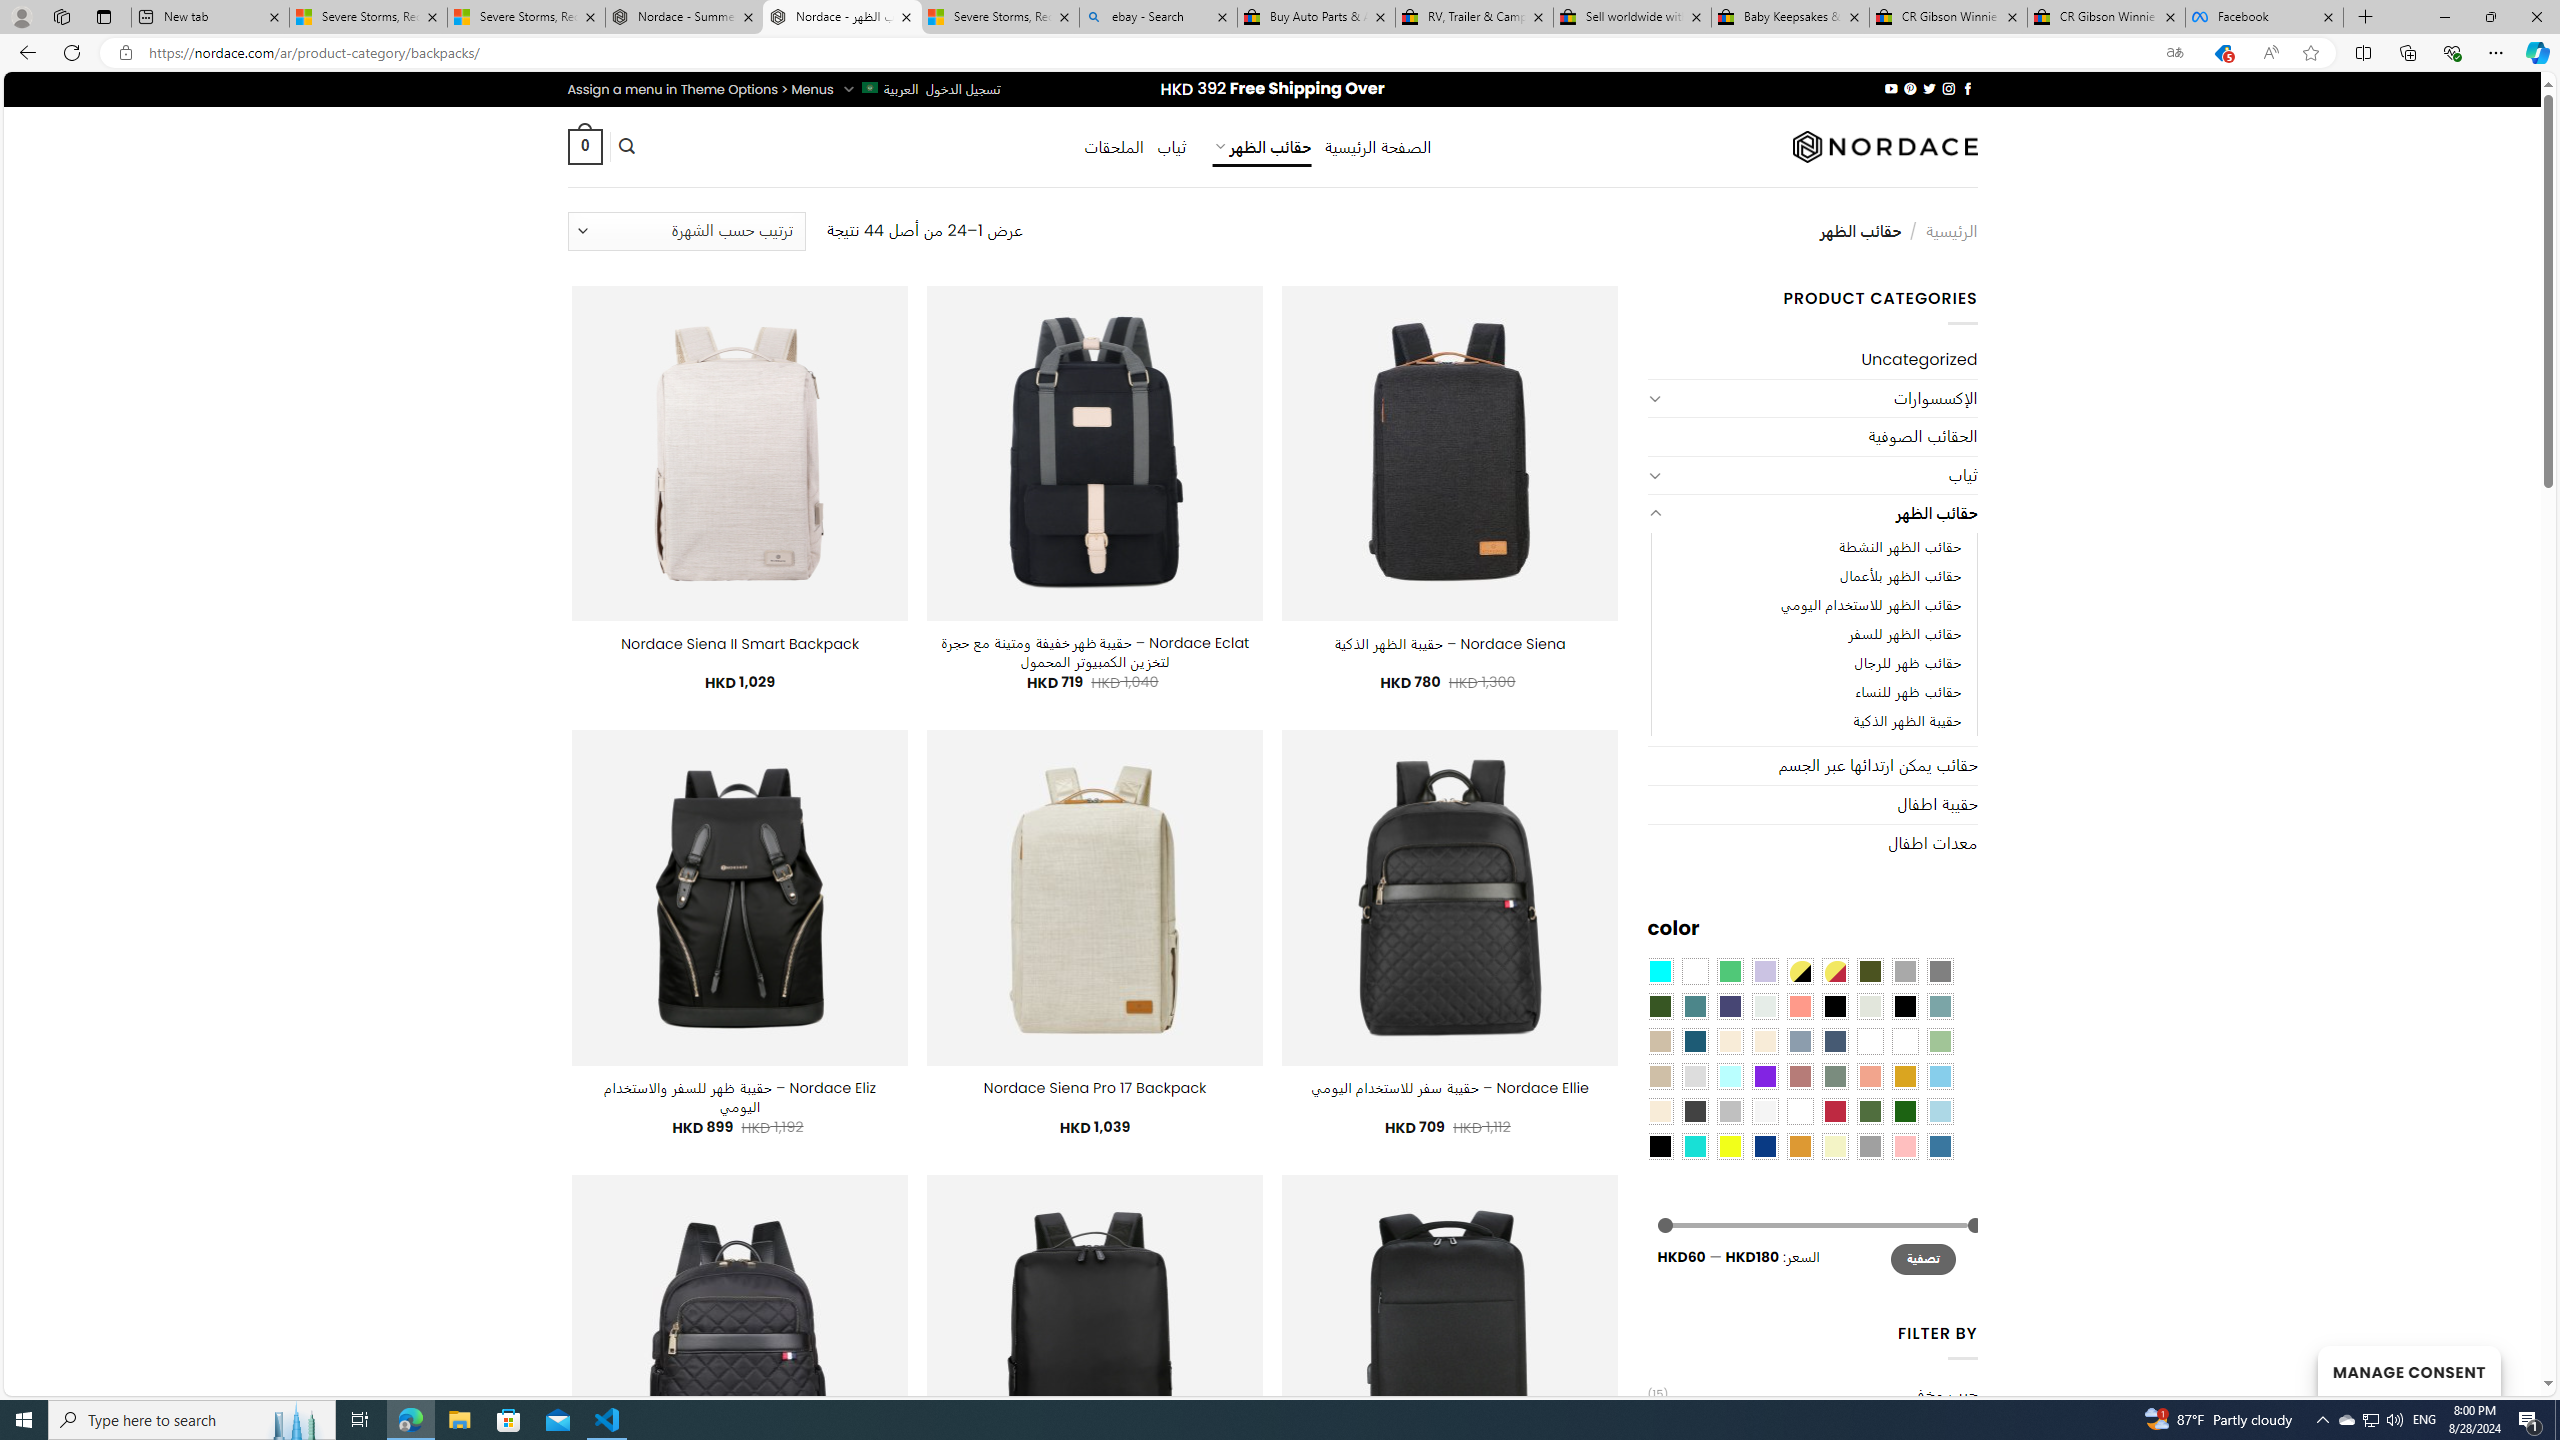 This screenshot has width=2560, height=1440. Describe the element at coordinates (1940, 1041) in the screenshot. I see `Light Green` at that location.